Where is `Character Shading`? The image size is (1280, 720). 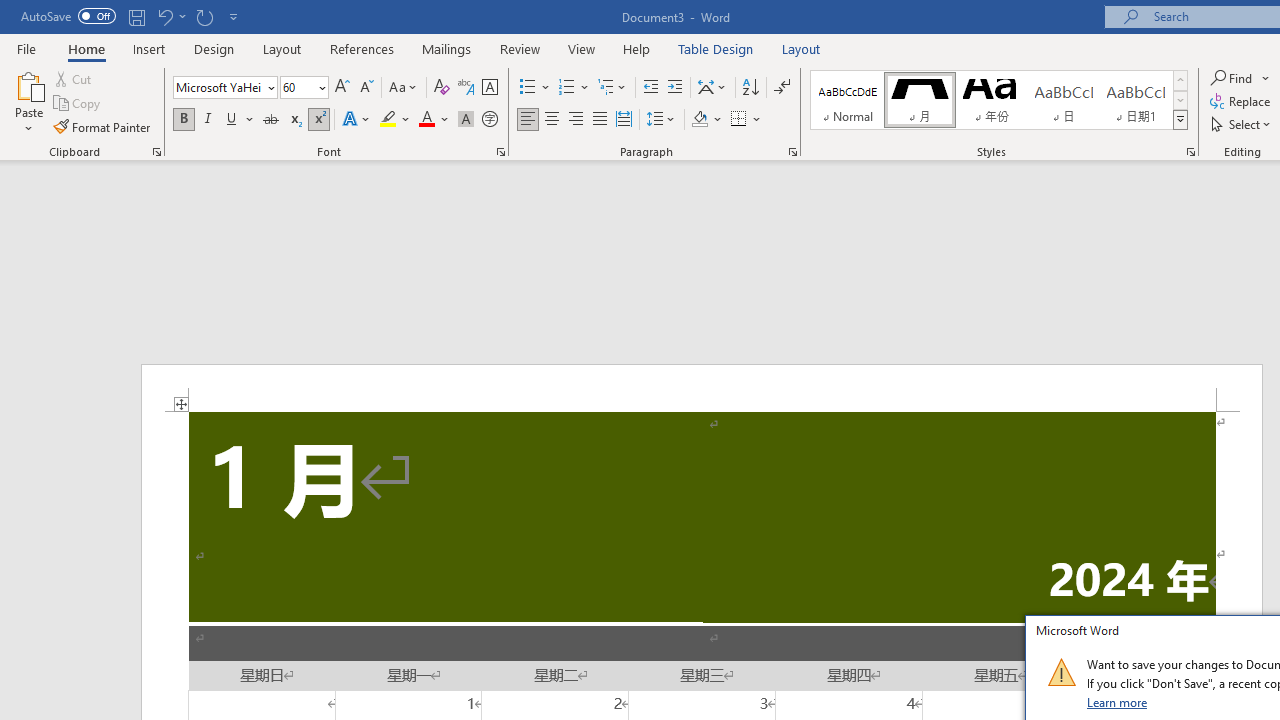 Character Shading is located at coordinates (466, 120).